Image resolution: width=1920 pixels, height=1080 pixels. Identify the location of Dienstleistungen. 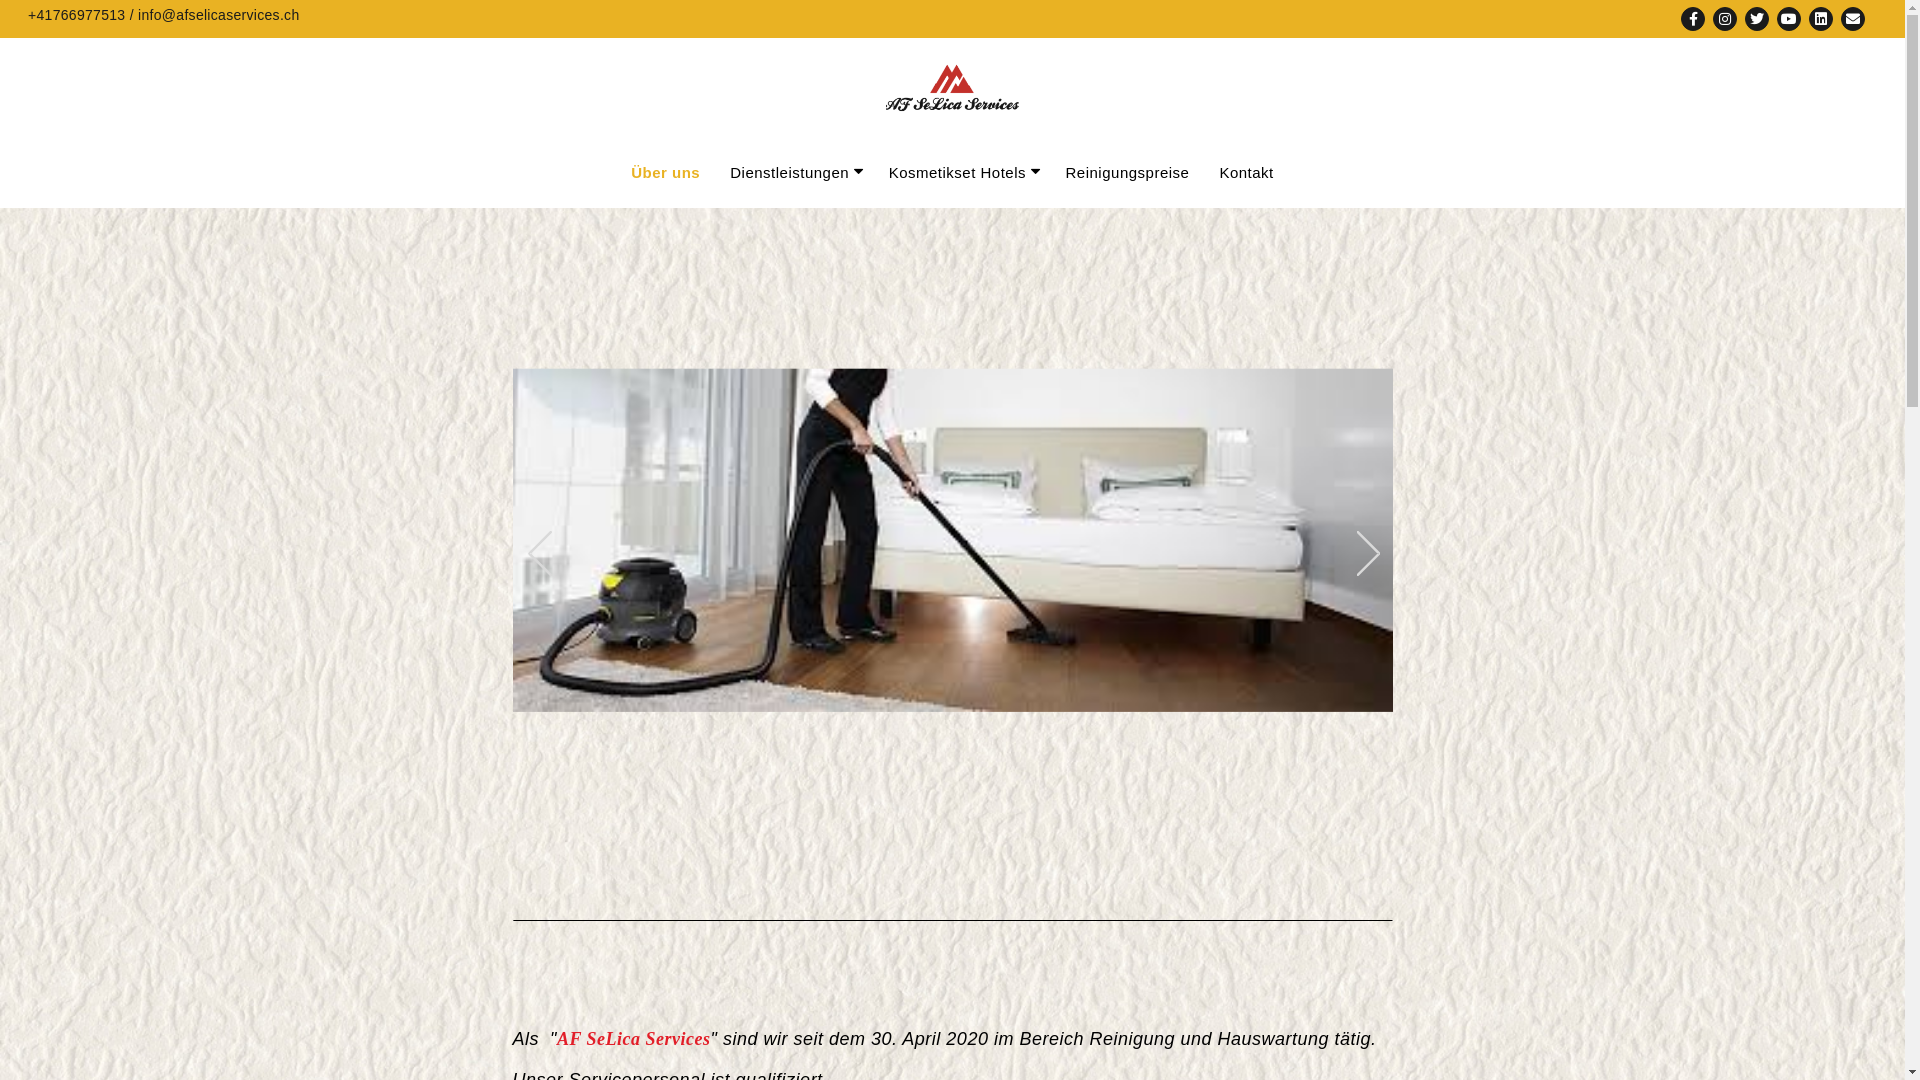
(790, 172).